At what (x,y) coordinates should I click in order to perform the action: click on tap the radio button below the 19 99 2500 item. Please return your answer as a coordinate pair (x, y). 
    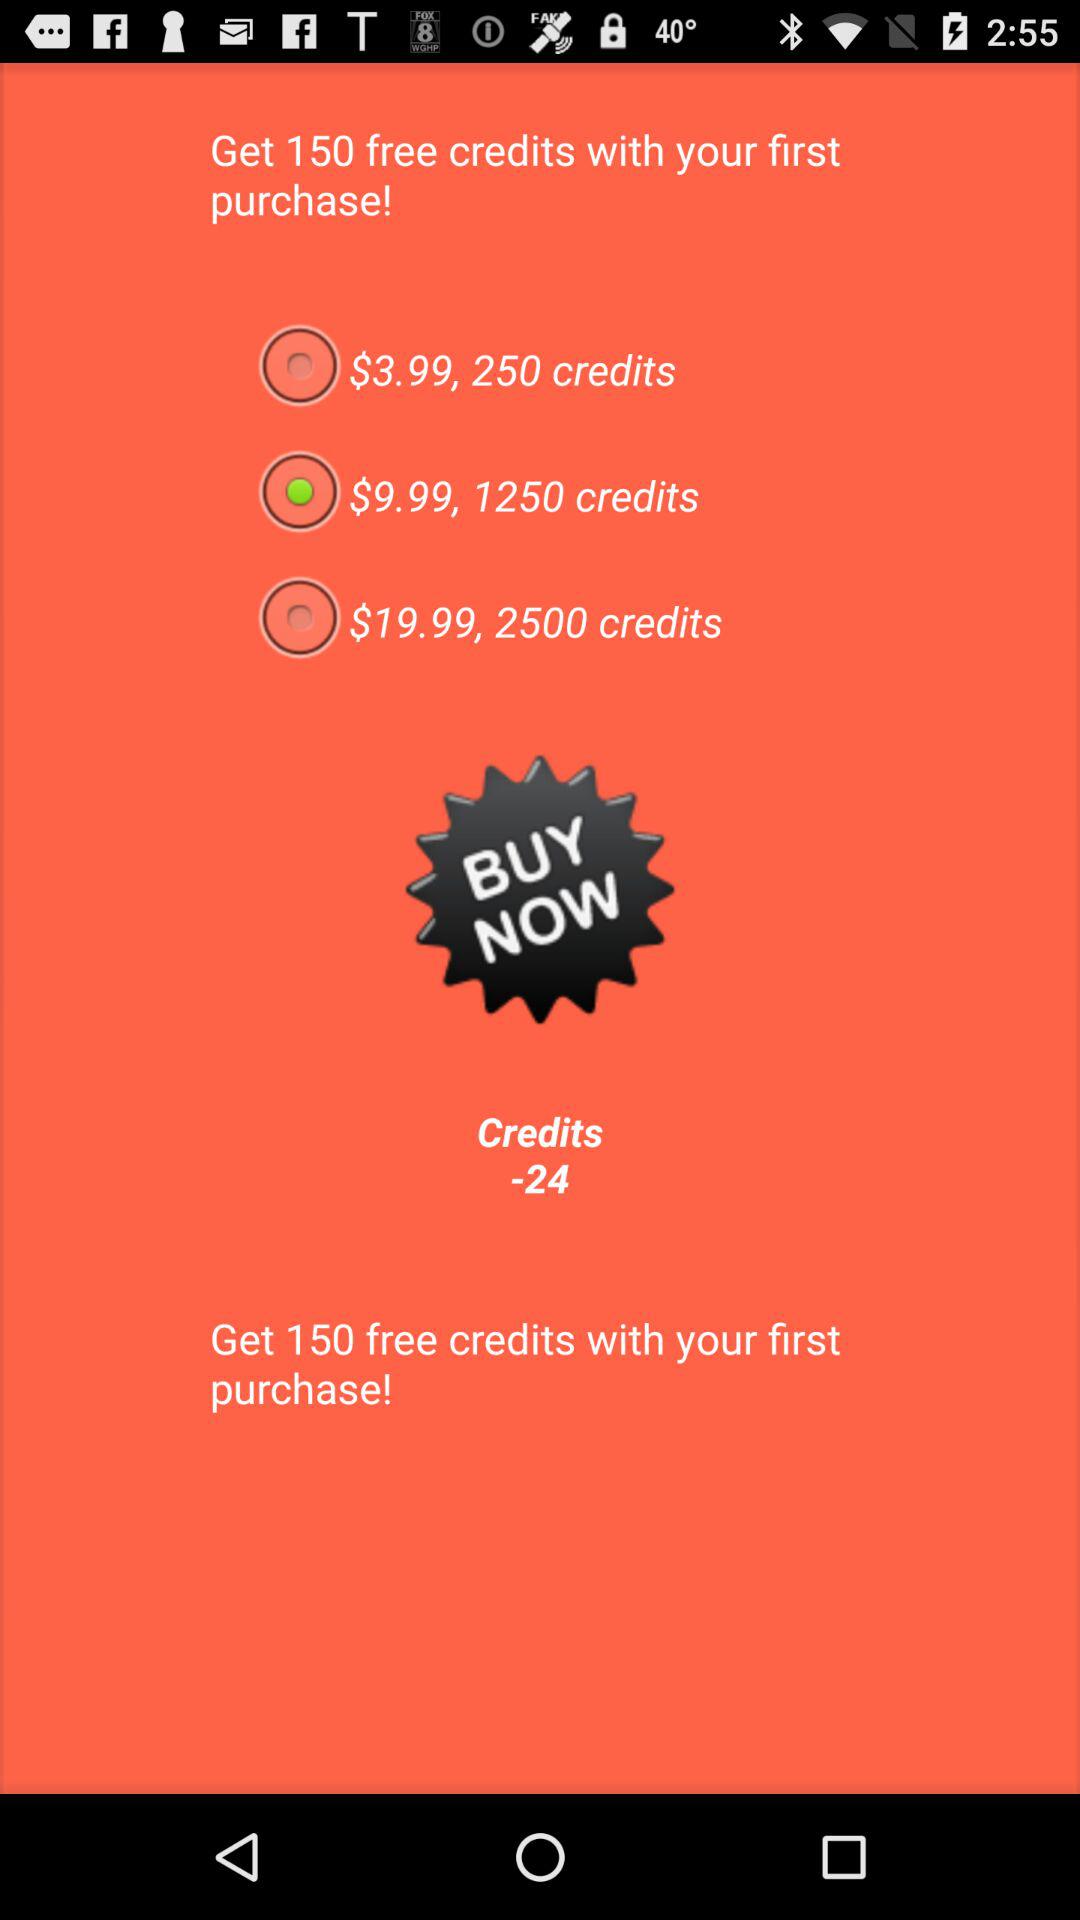
    Looking at the image, I should click on (540, 889).